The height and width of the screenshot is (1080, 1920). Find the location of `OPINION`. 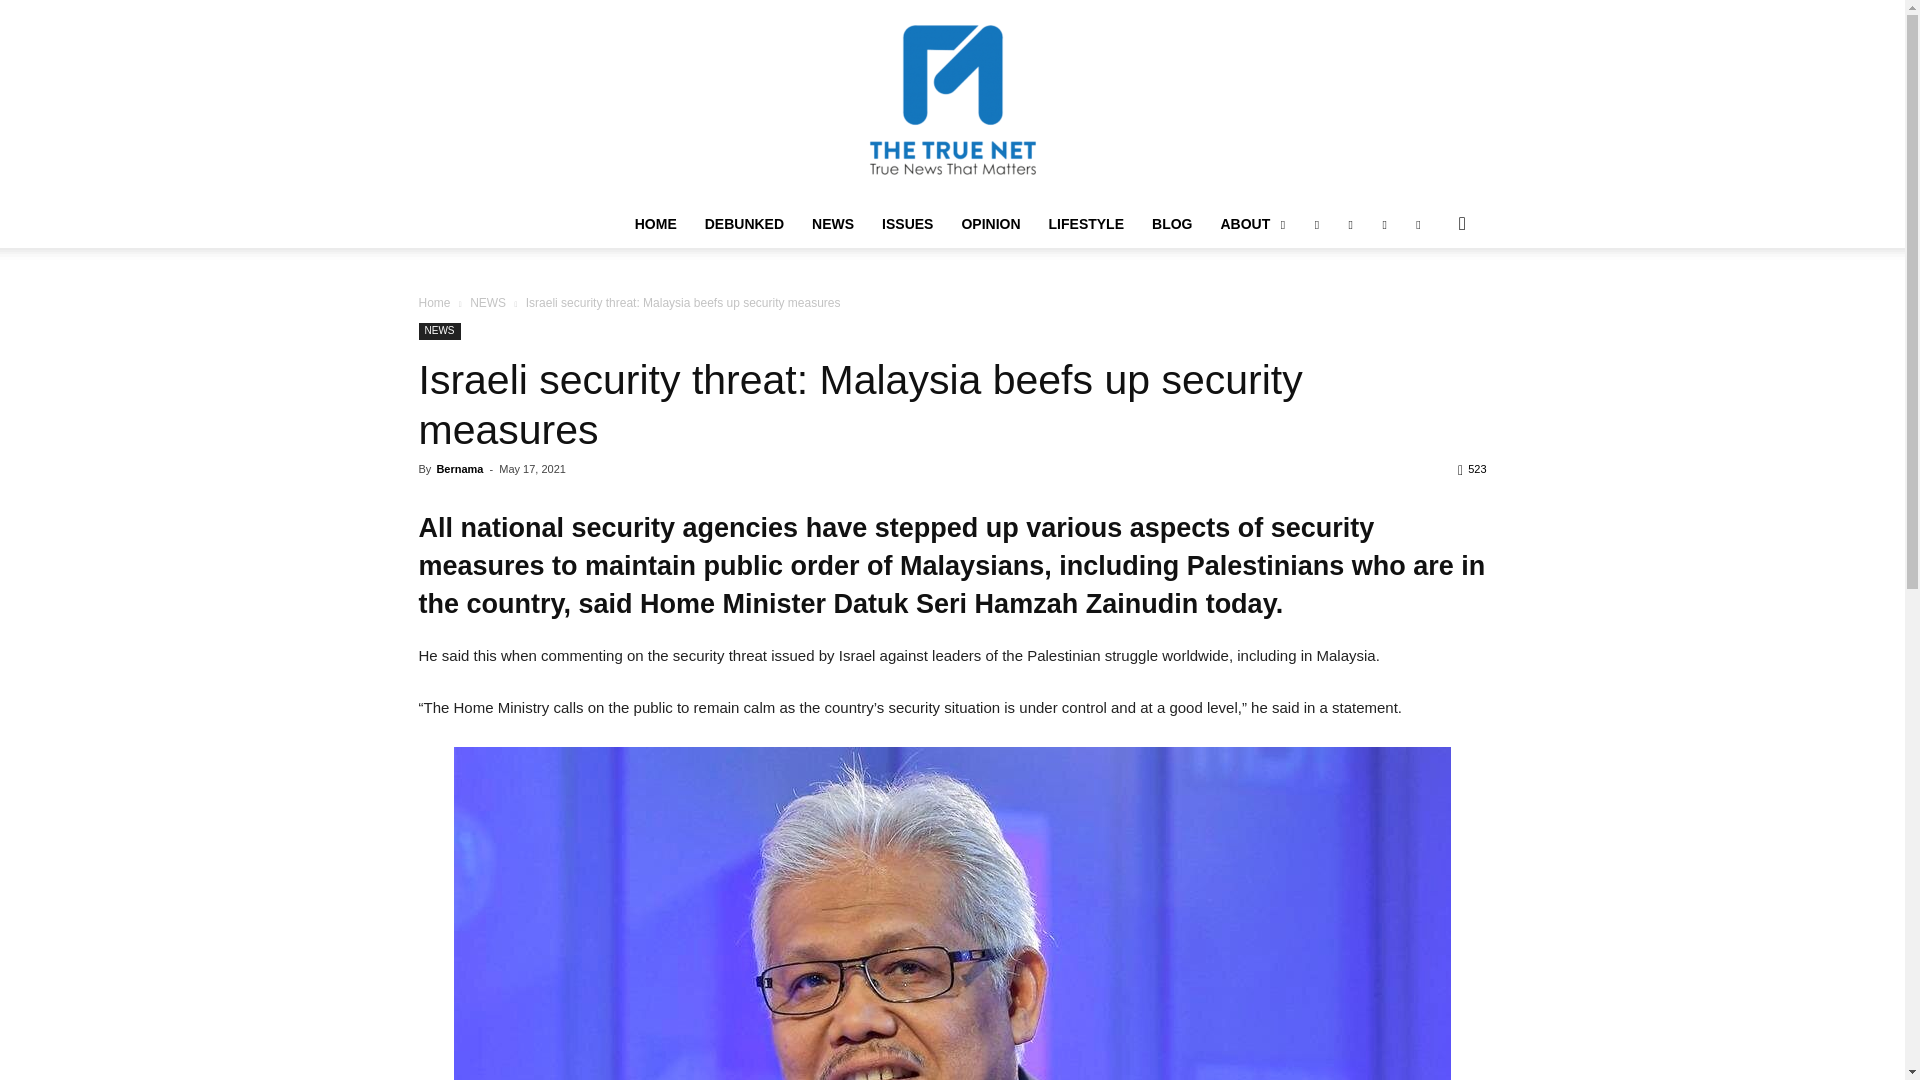

OPINION is located at coordinates (990, 224).